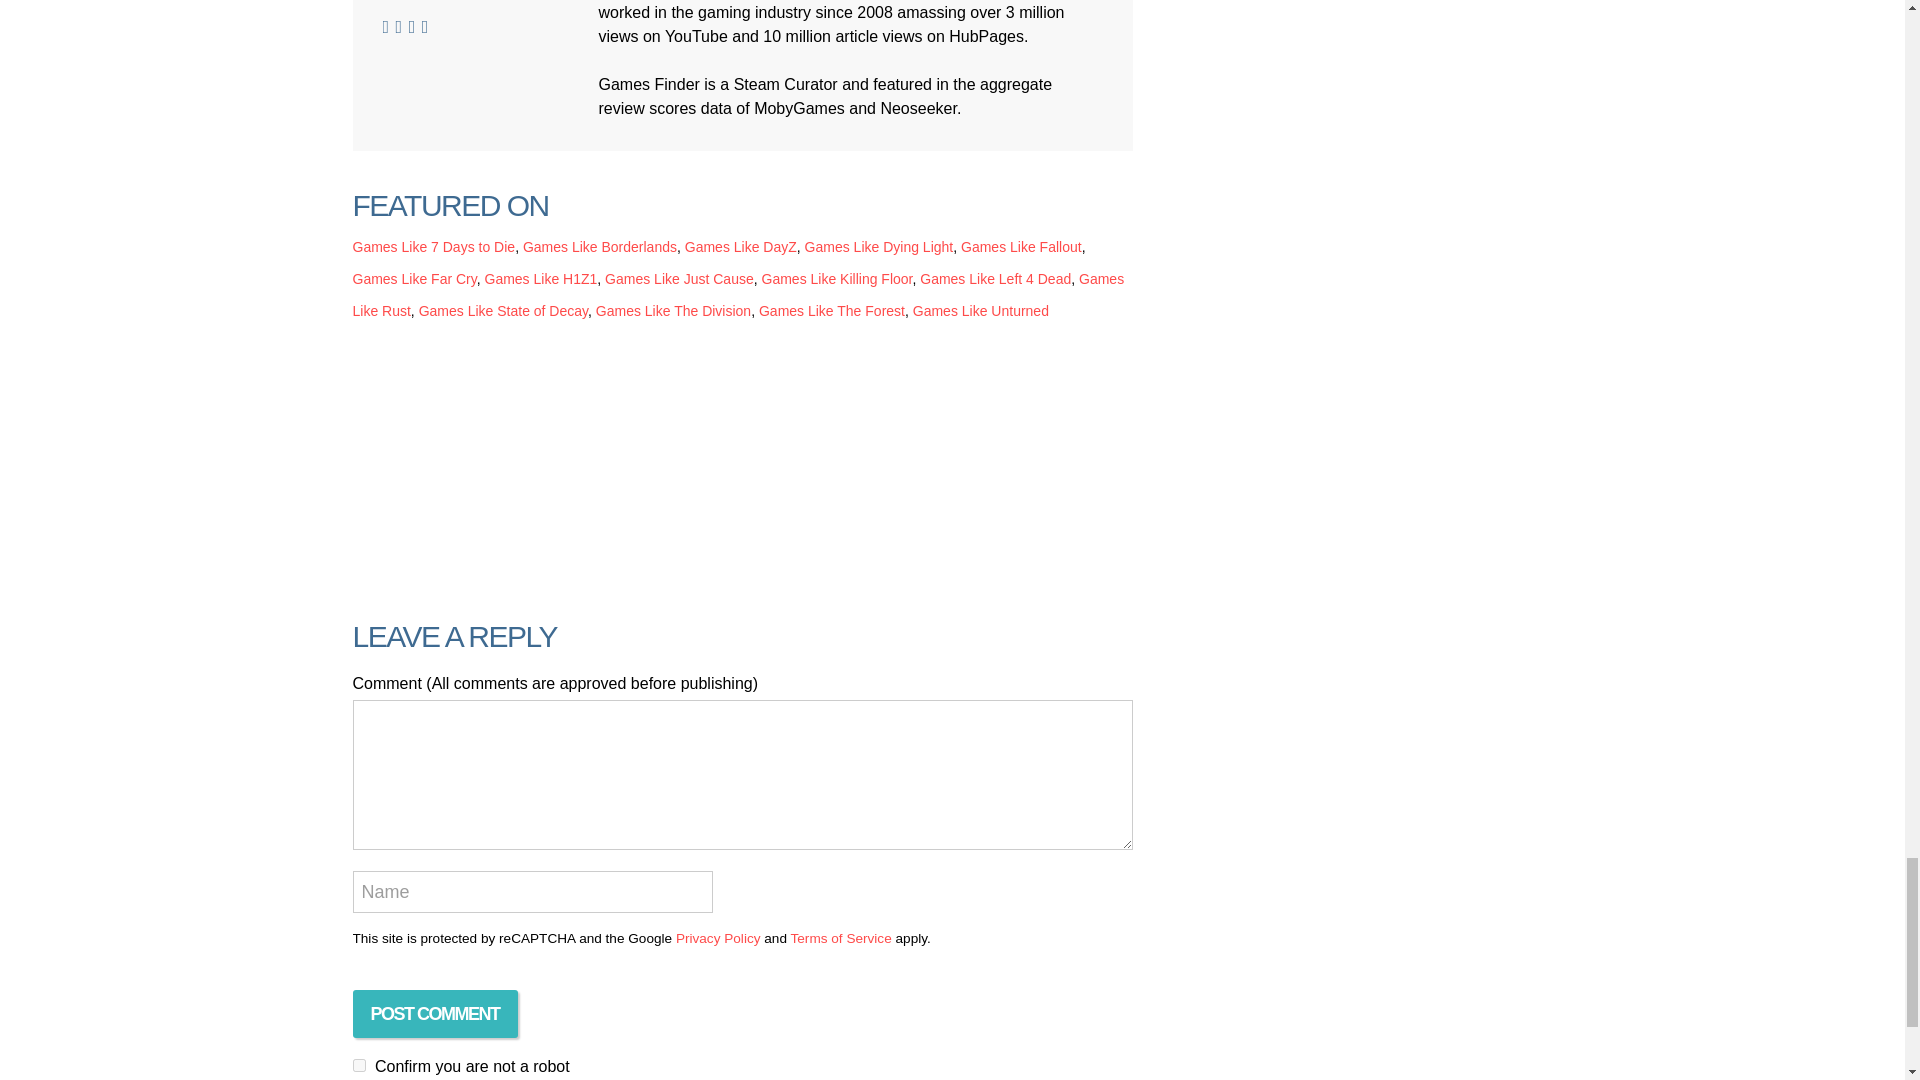  I want to click on Terms of Service, so click(840, 938).